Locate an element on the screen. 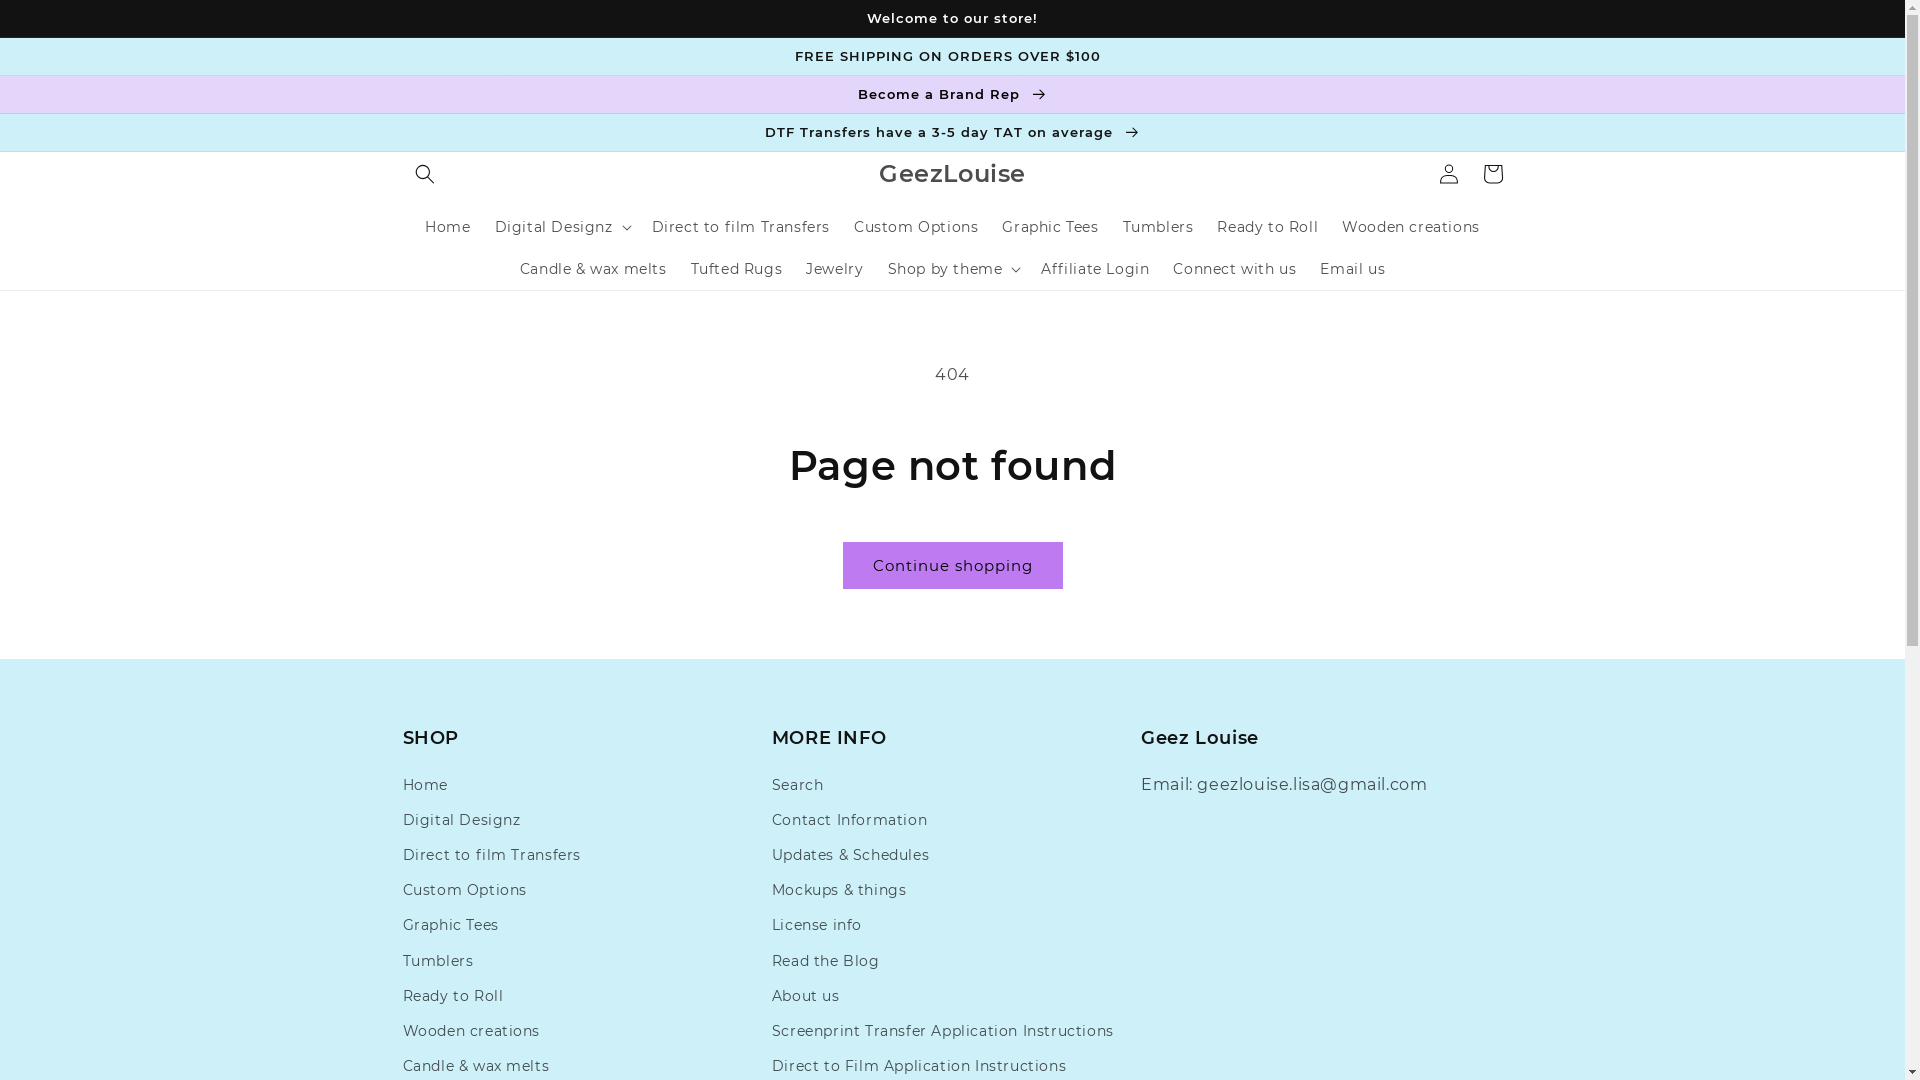 The width and height of the screenshot is (1920, 1080). Become a Brand Rep is located at coordinates (952, 94).